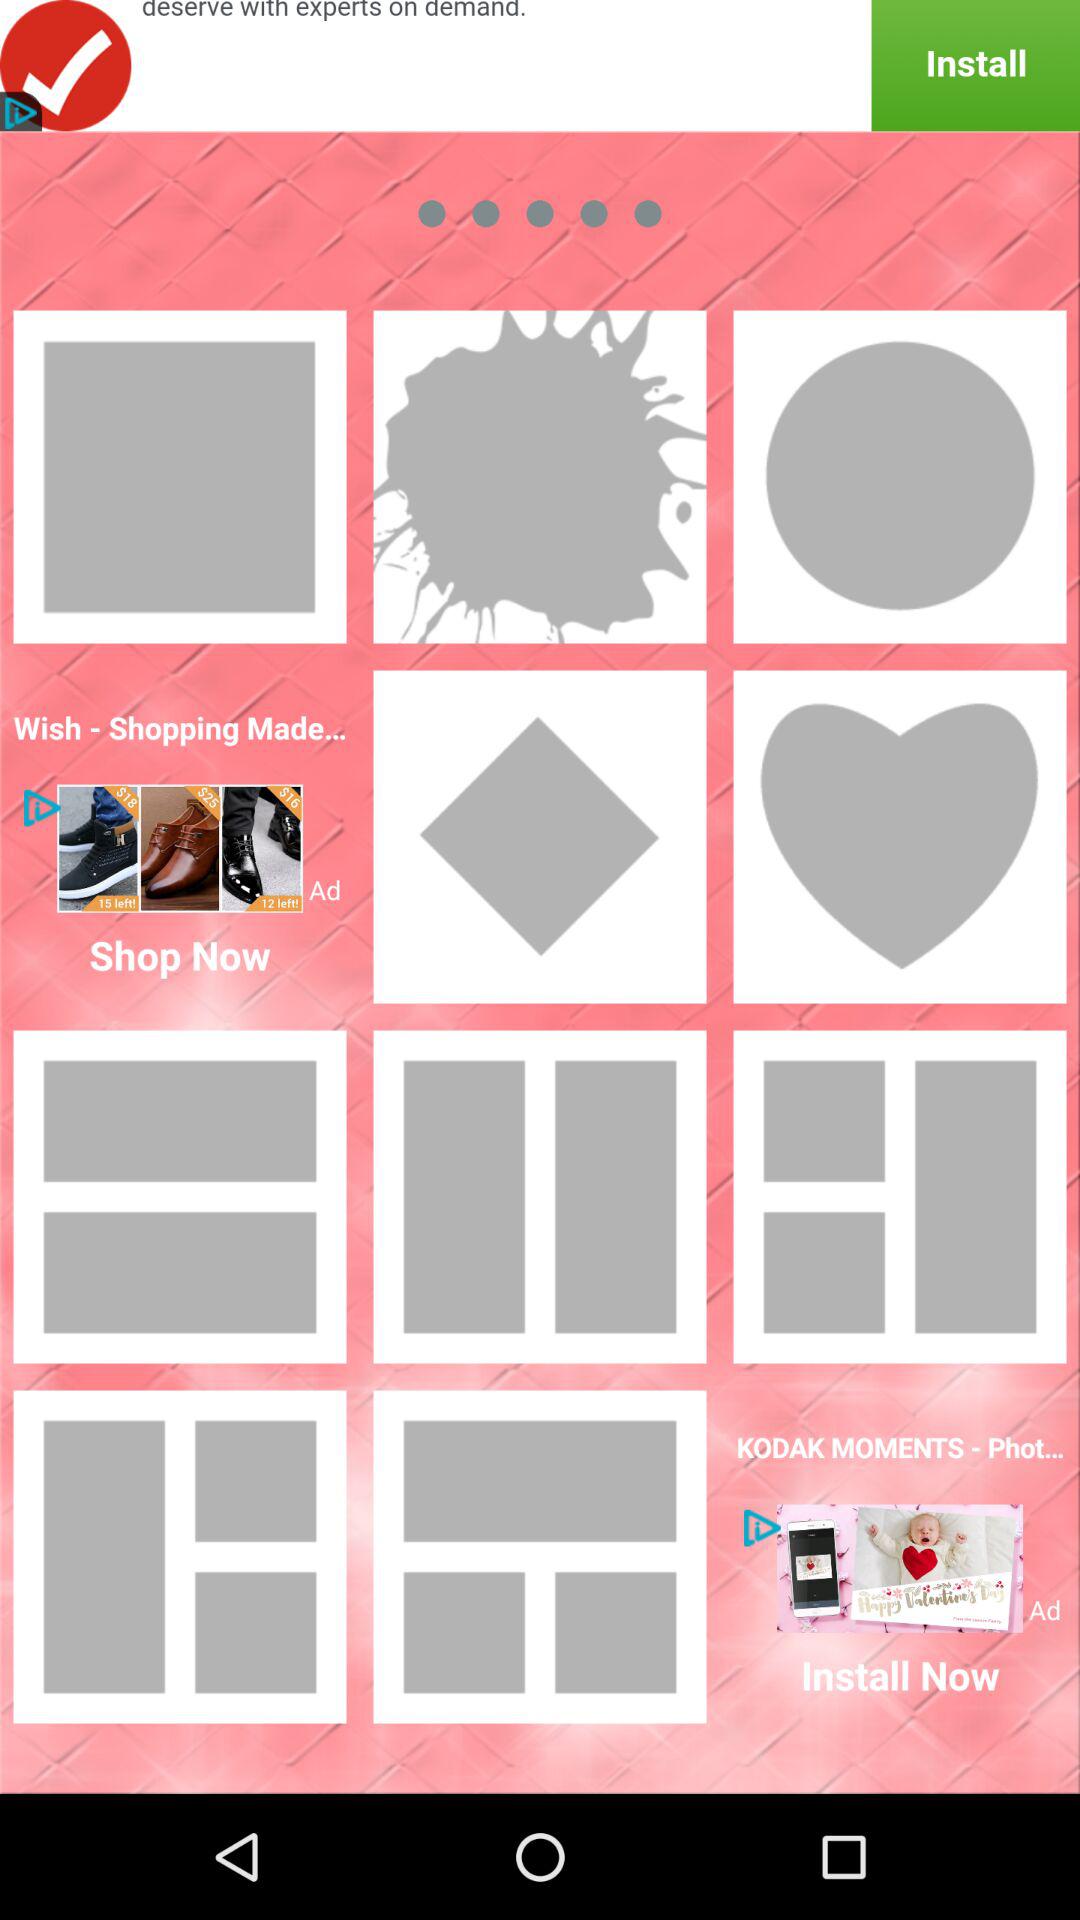 This screenshot has height=1920, width=1080. What do you see at coordinates (900, 1568) in the screenshot?
I see `show the advertisement` at bounding box center [900, 1568].